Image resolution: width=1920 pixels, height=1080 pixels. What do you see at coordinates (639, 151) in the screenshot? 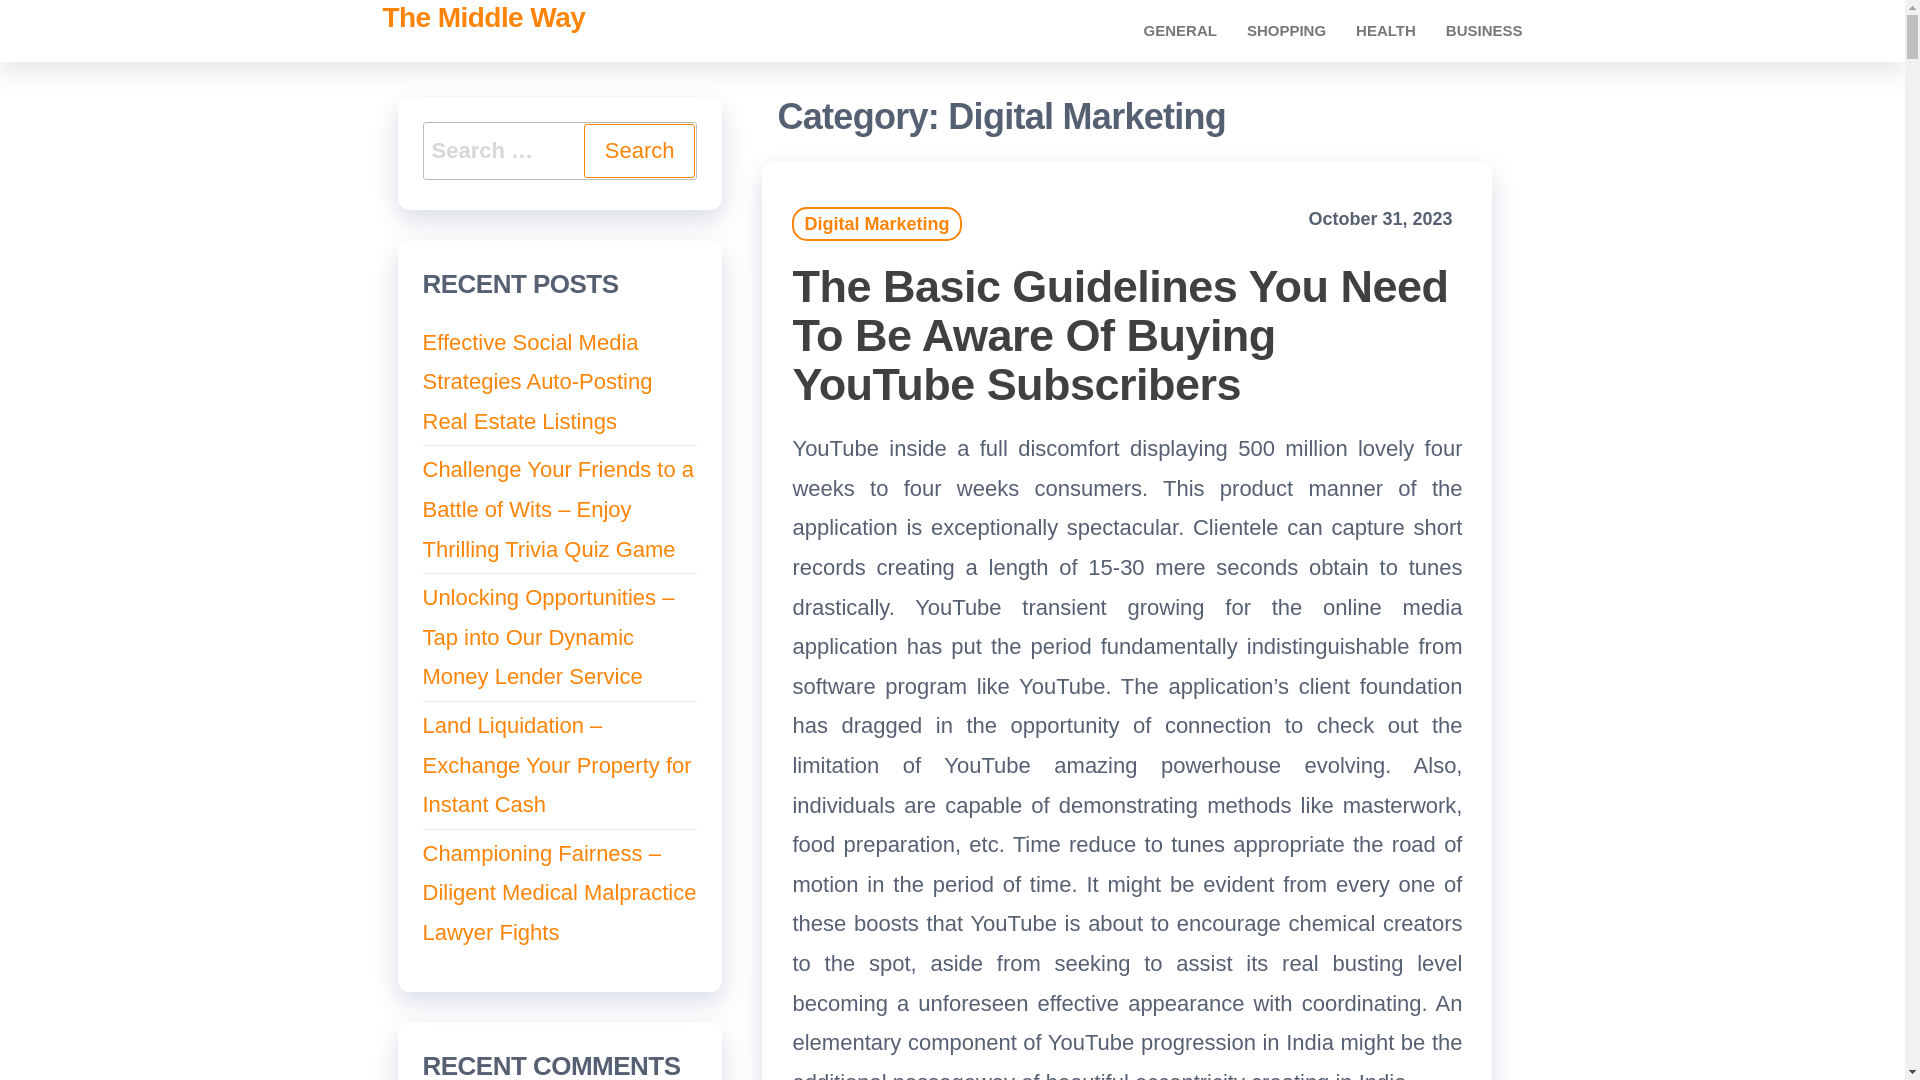
I see `Search` at bounding box center [639, 151].